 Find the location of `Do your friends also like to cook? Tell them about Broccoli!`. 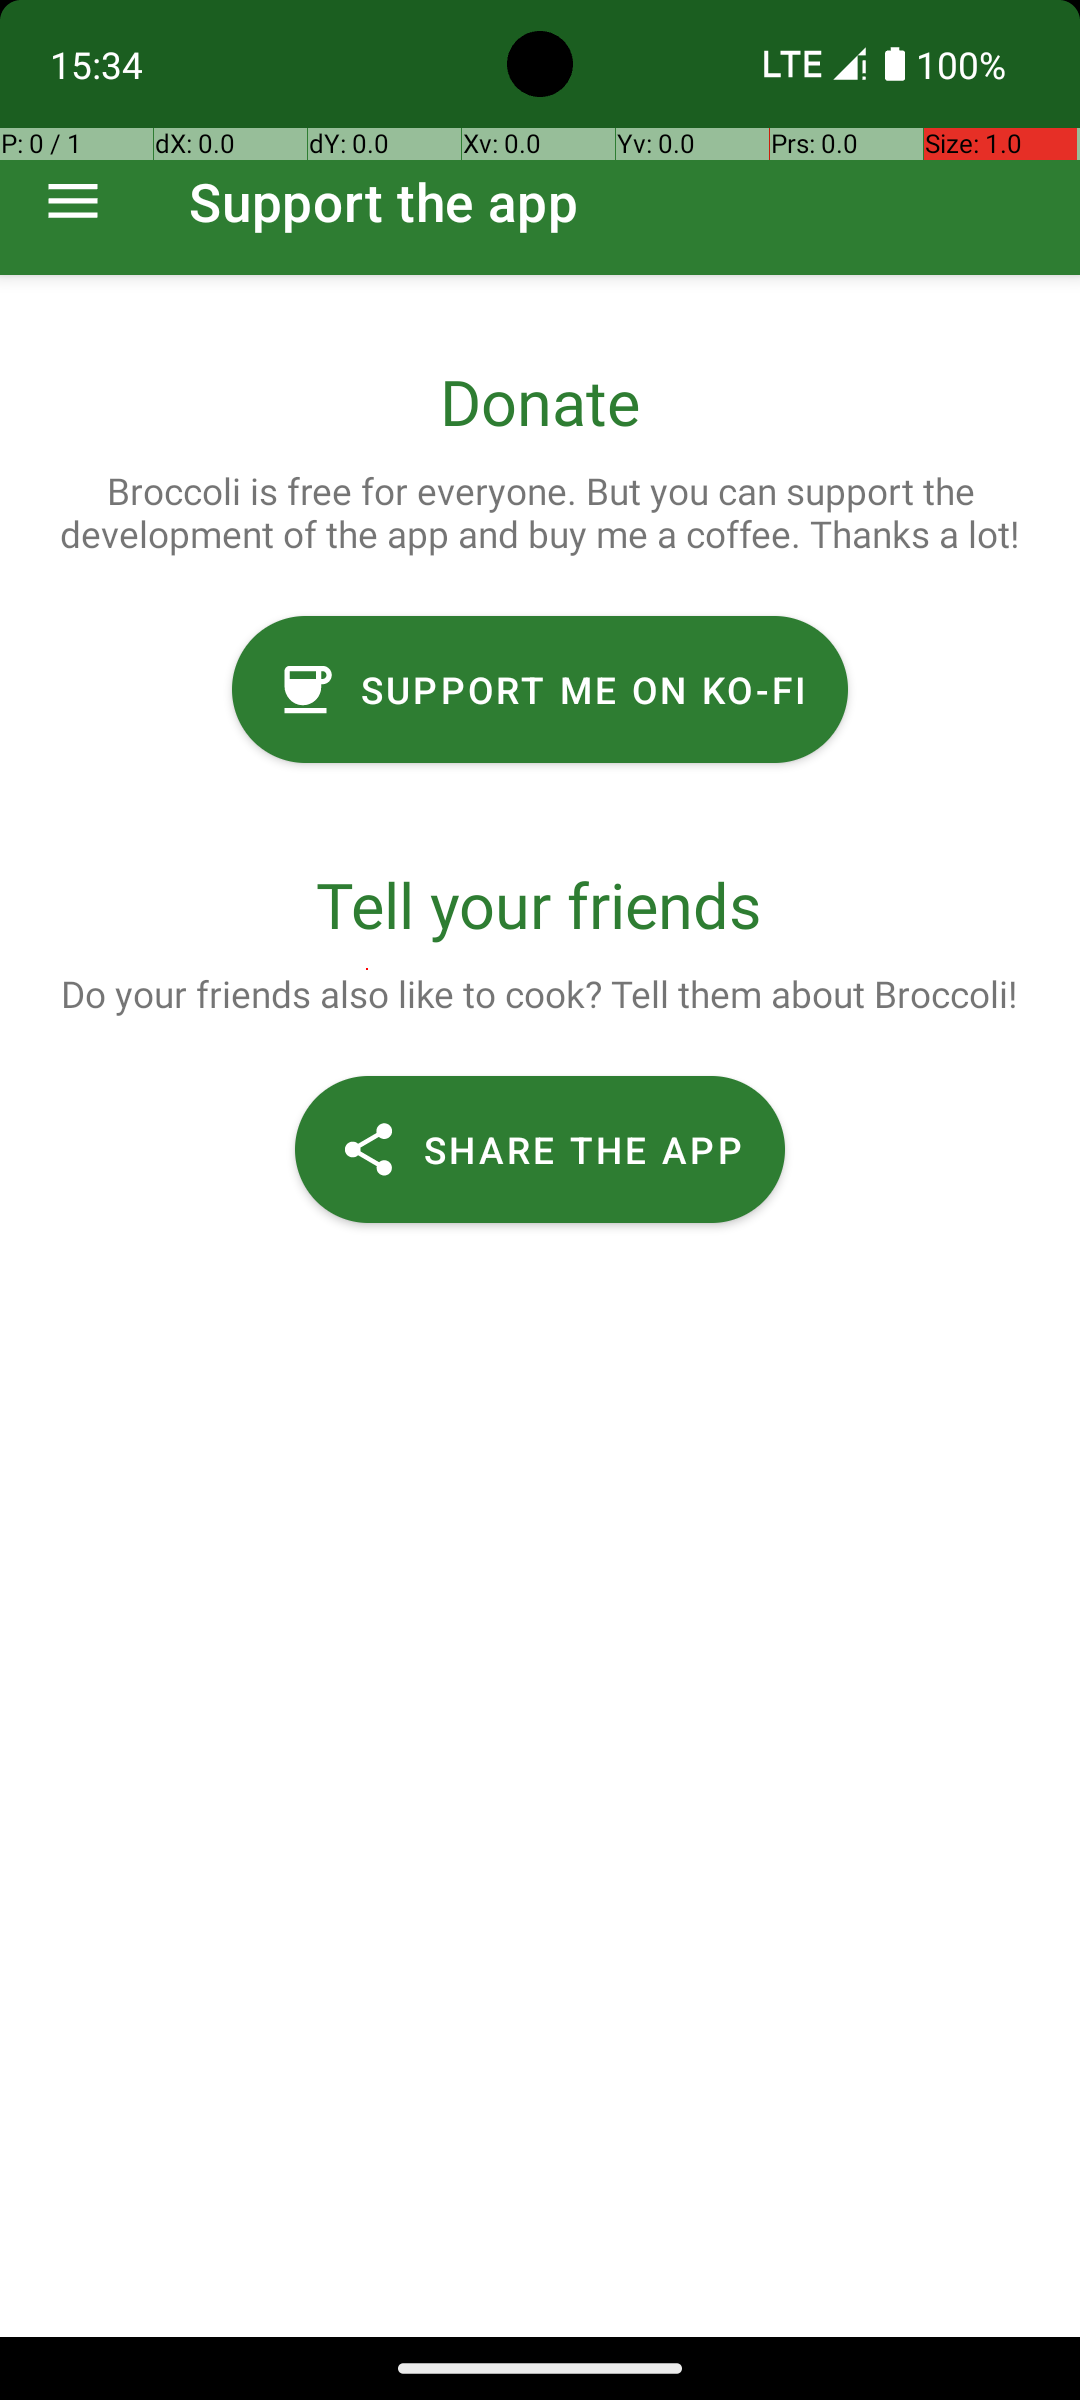

Do your friends also like to cook? Tell them about Broccoli! is located at coordinates (539, 994).